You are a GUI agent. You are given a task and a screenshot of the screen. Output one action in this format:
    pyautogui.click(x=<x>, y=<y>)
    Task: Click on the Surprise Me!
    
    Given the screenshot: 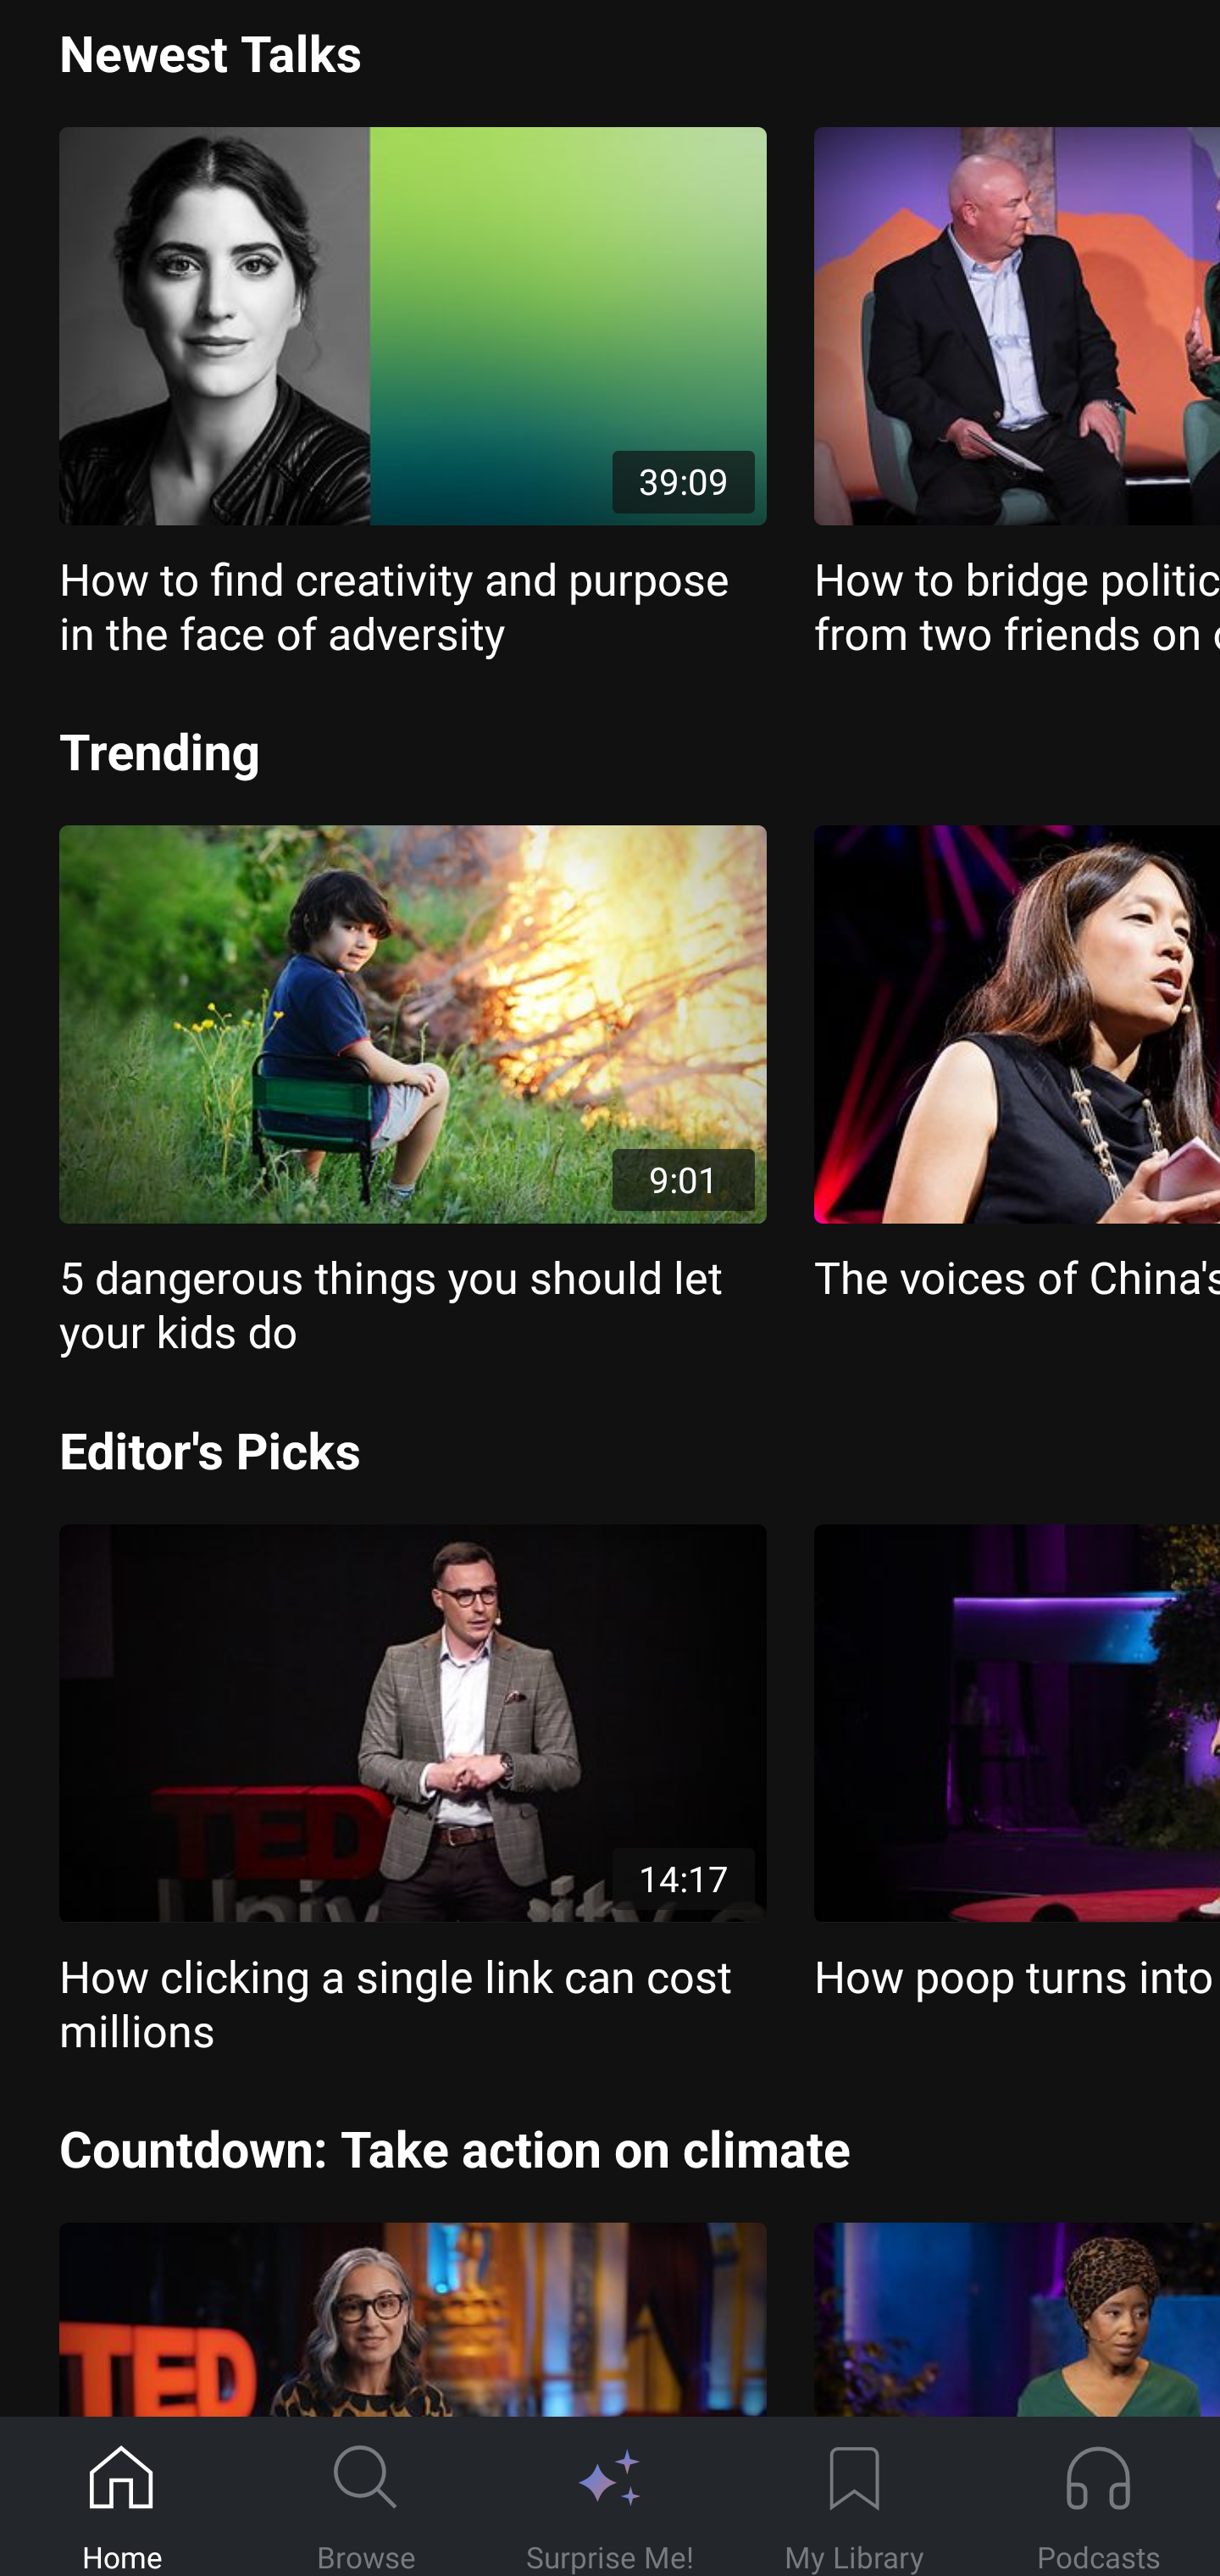 What is the action you would take?
    pyautogui.click(x=610, y=2497)
    